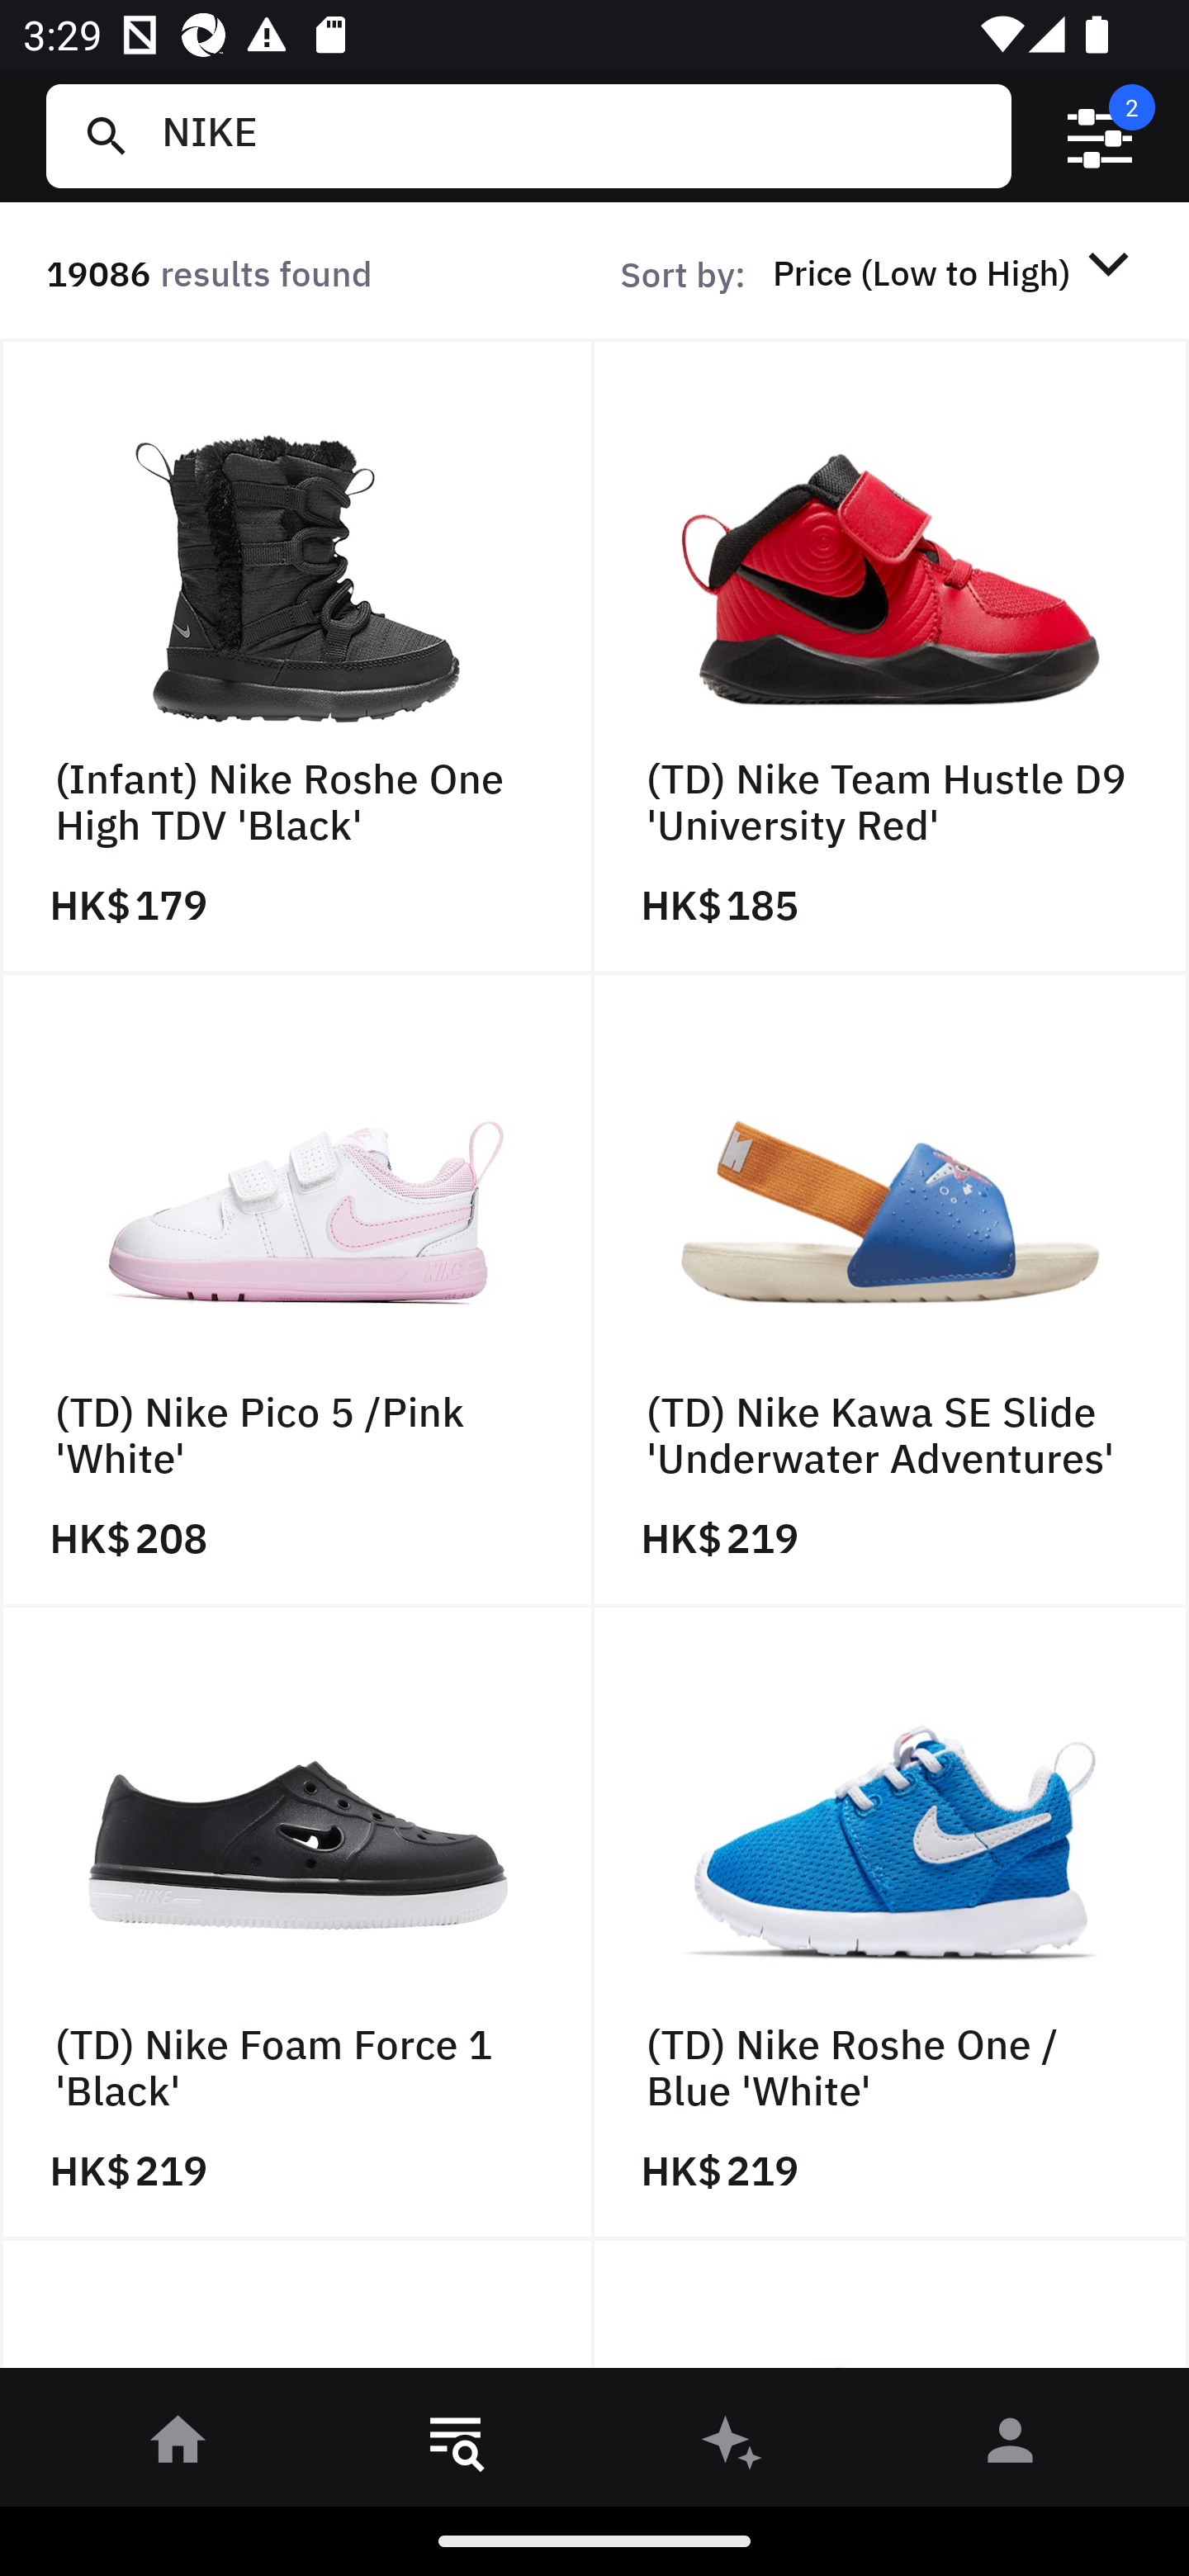  What do you see at coordinates (574, 135) in the screenshot?
I see `NIKE` at bounding box center [574, 135].